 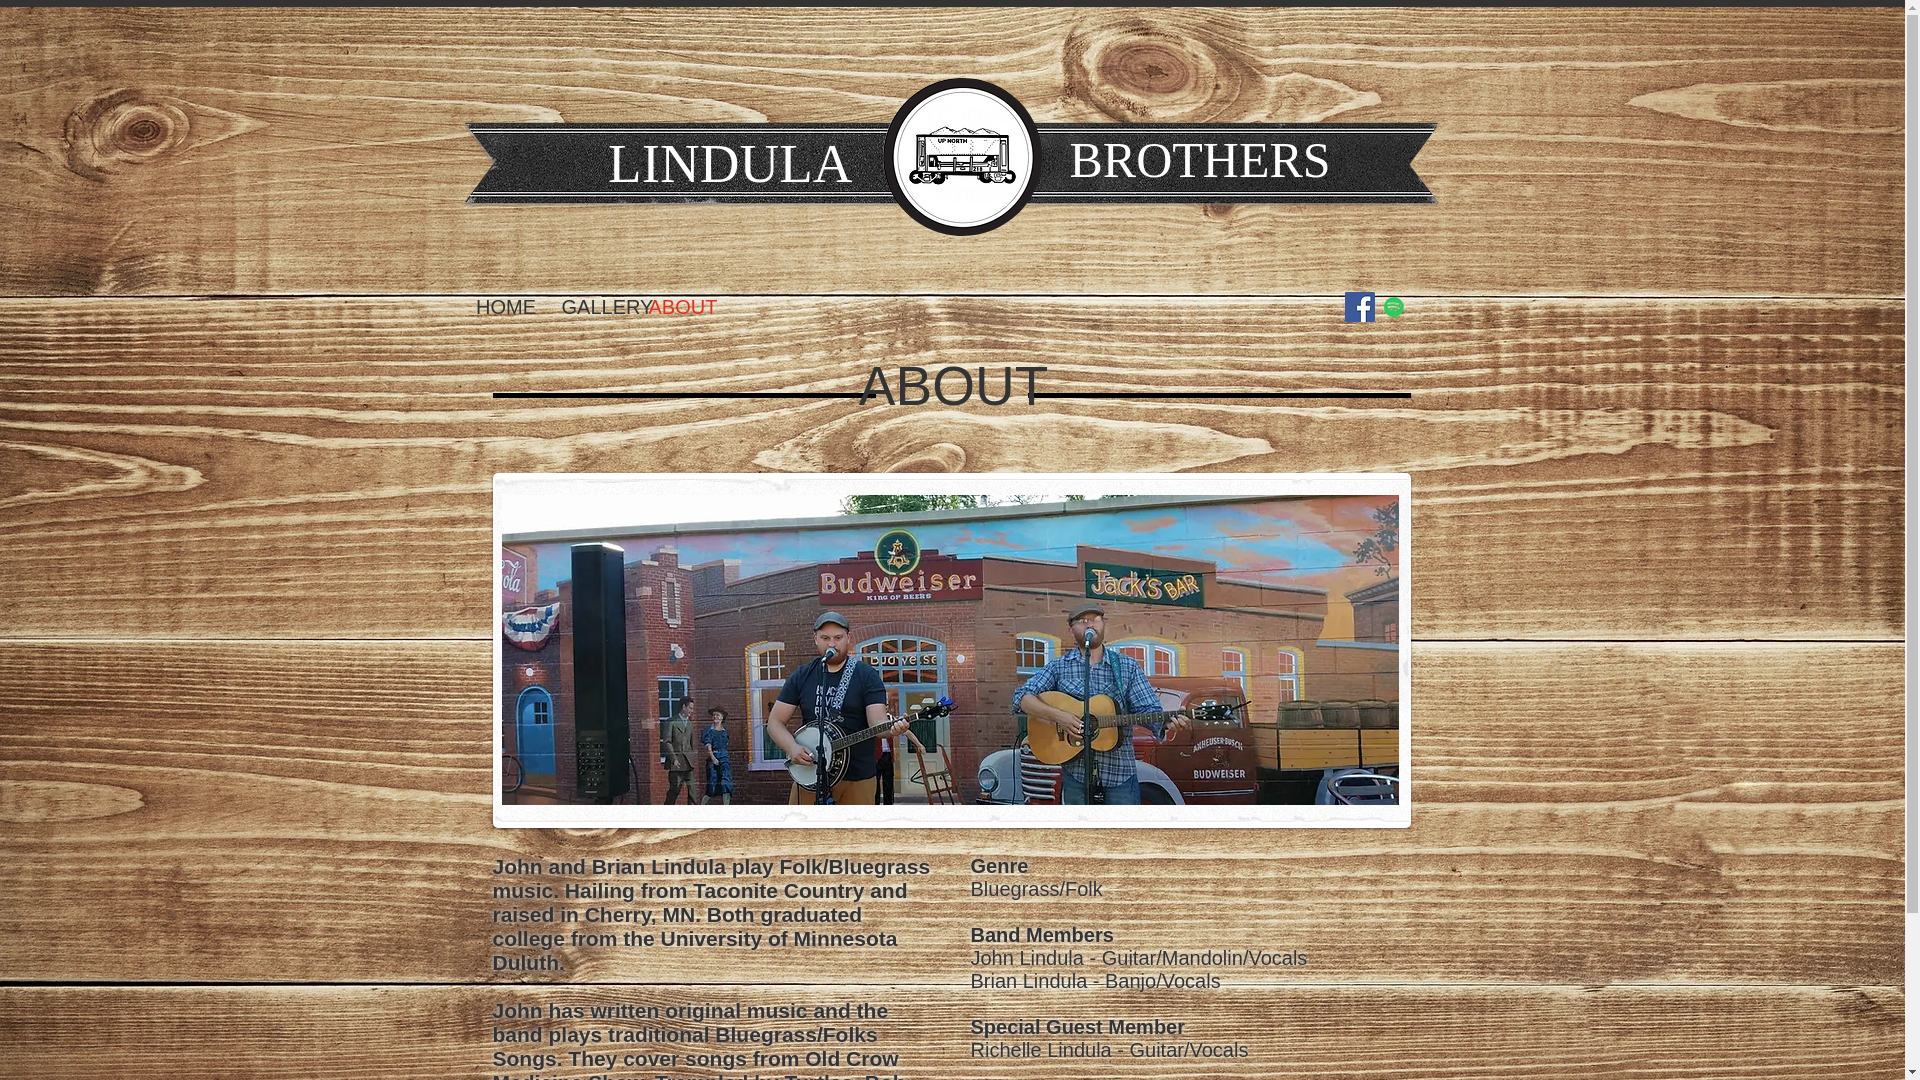 I want to click on GALLERY, so click(x=593, y=306).